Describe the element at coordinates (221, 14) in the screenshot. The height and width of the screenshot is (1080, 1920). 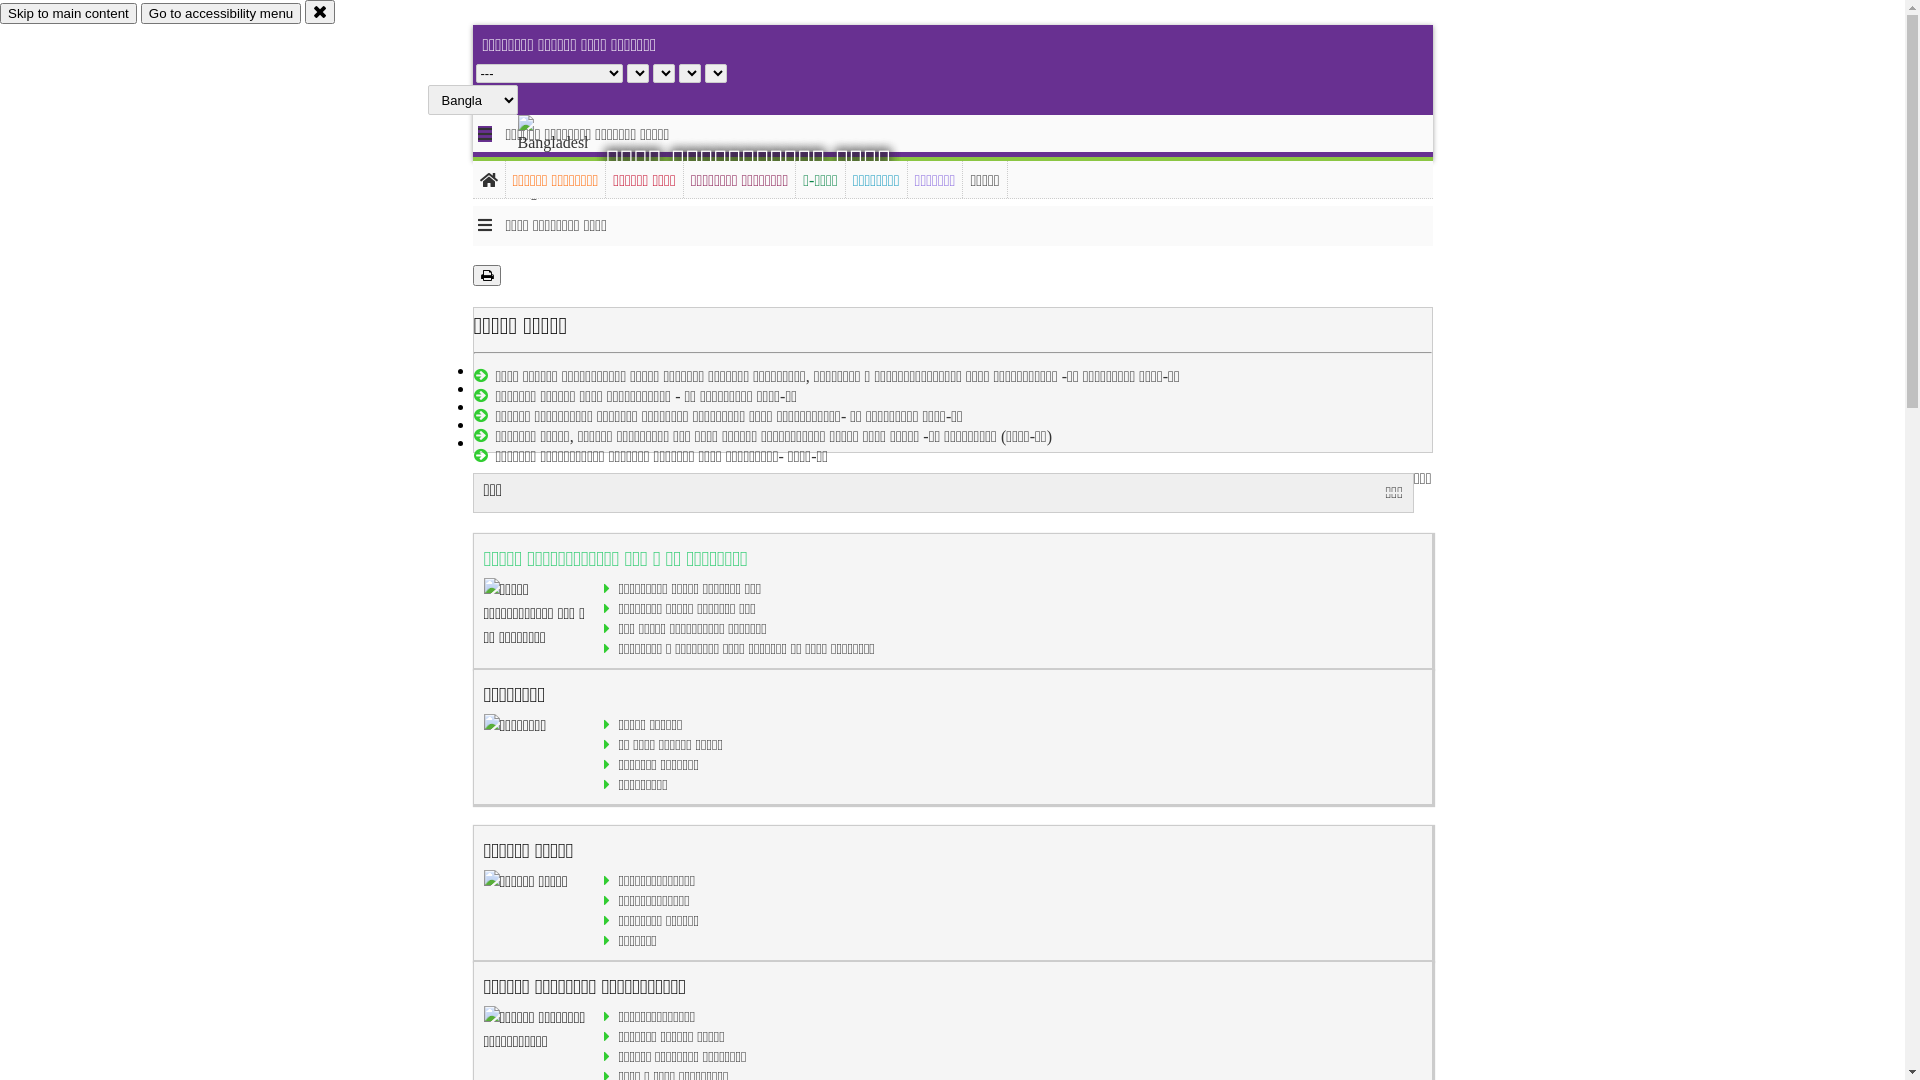
I see `Go to accessibility menu` at that location.